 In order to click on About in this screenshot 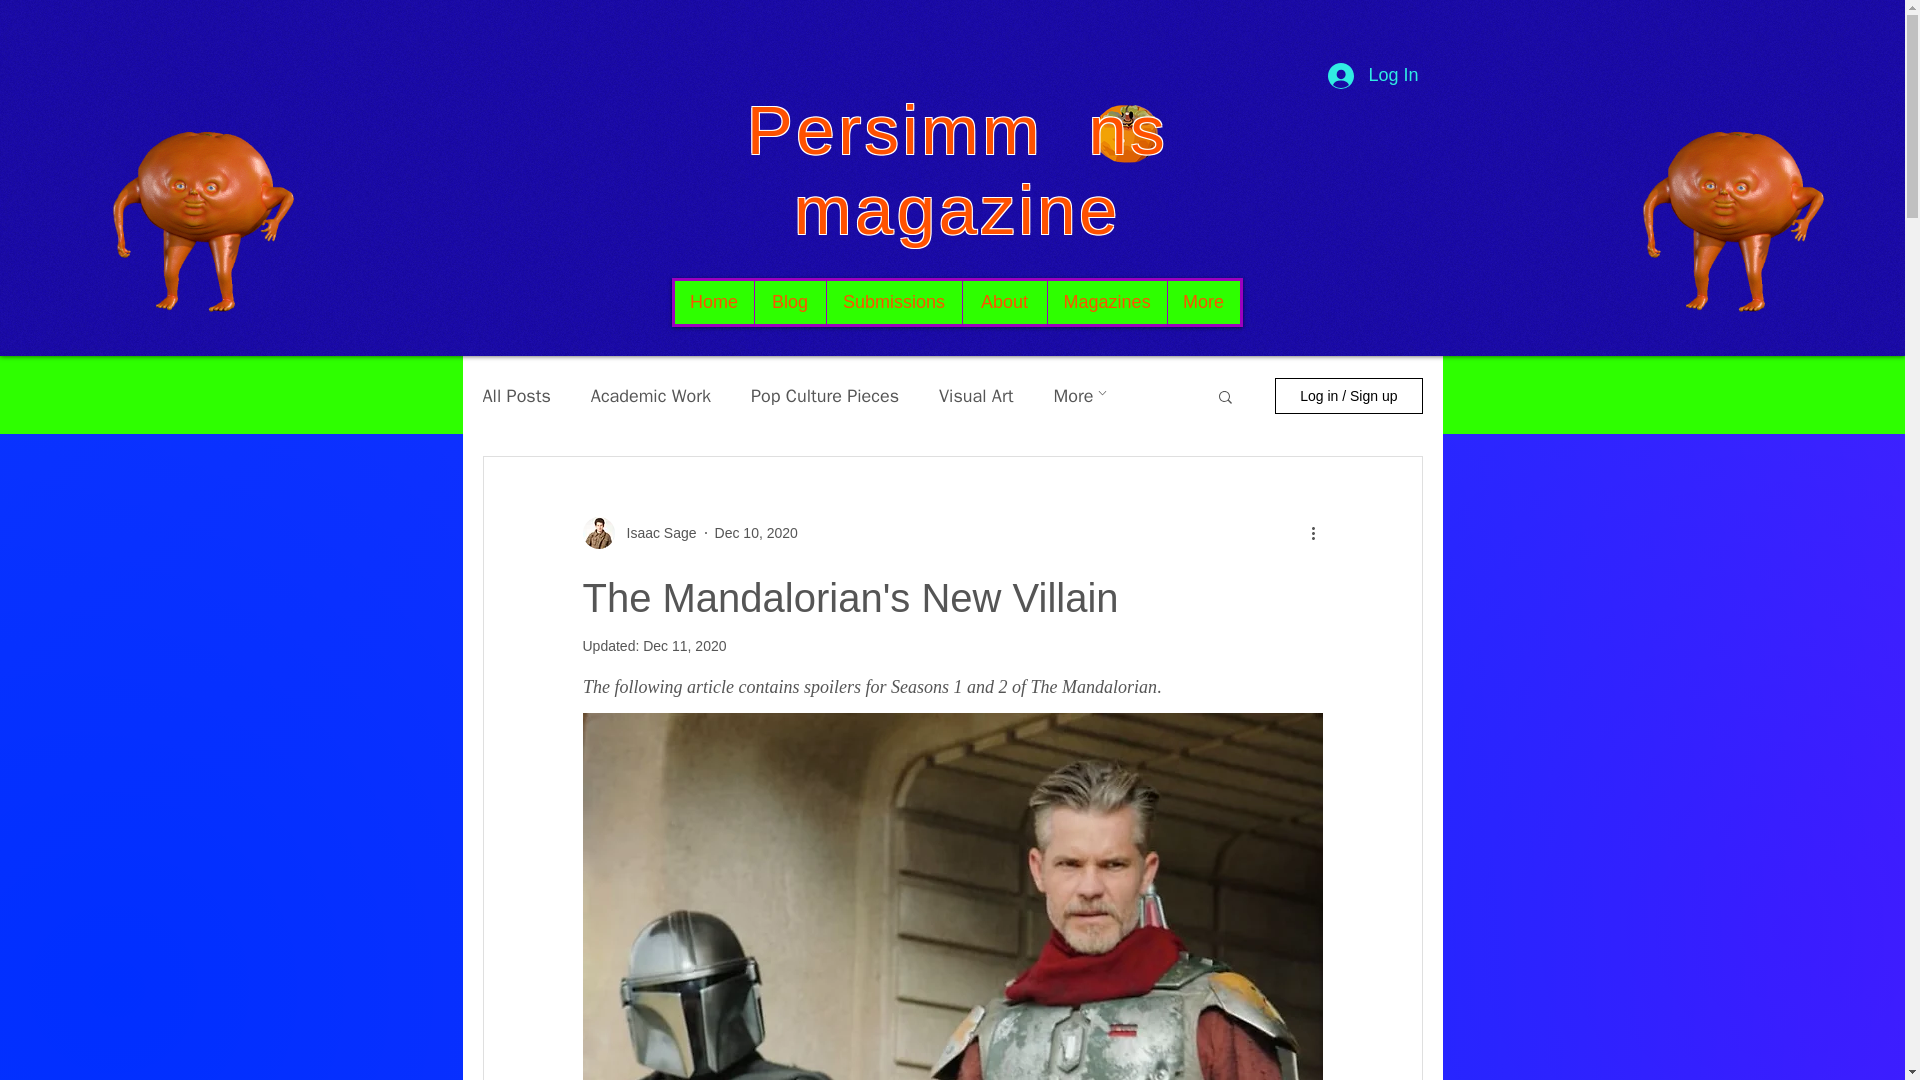, I will do `click(1004, 302)`.